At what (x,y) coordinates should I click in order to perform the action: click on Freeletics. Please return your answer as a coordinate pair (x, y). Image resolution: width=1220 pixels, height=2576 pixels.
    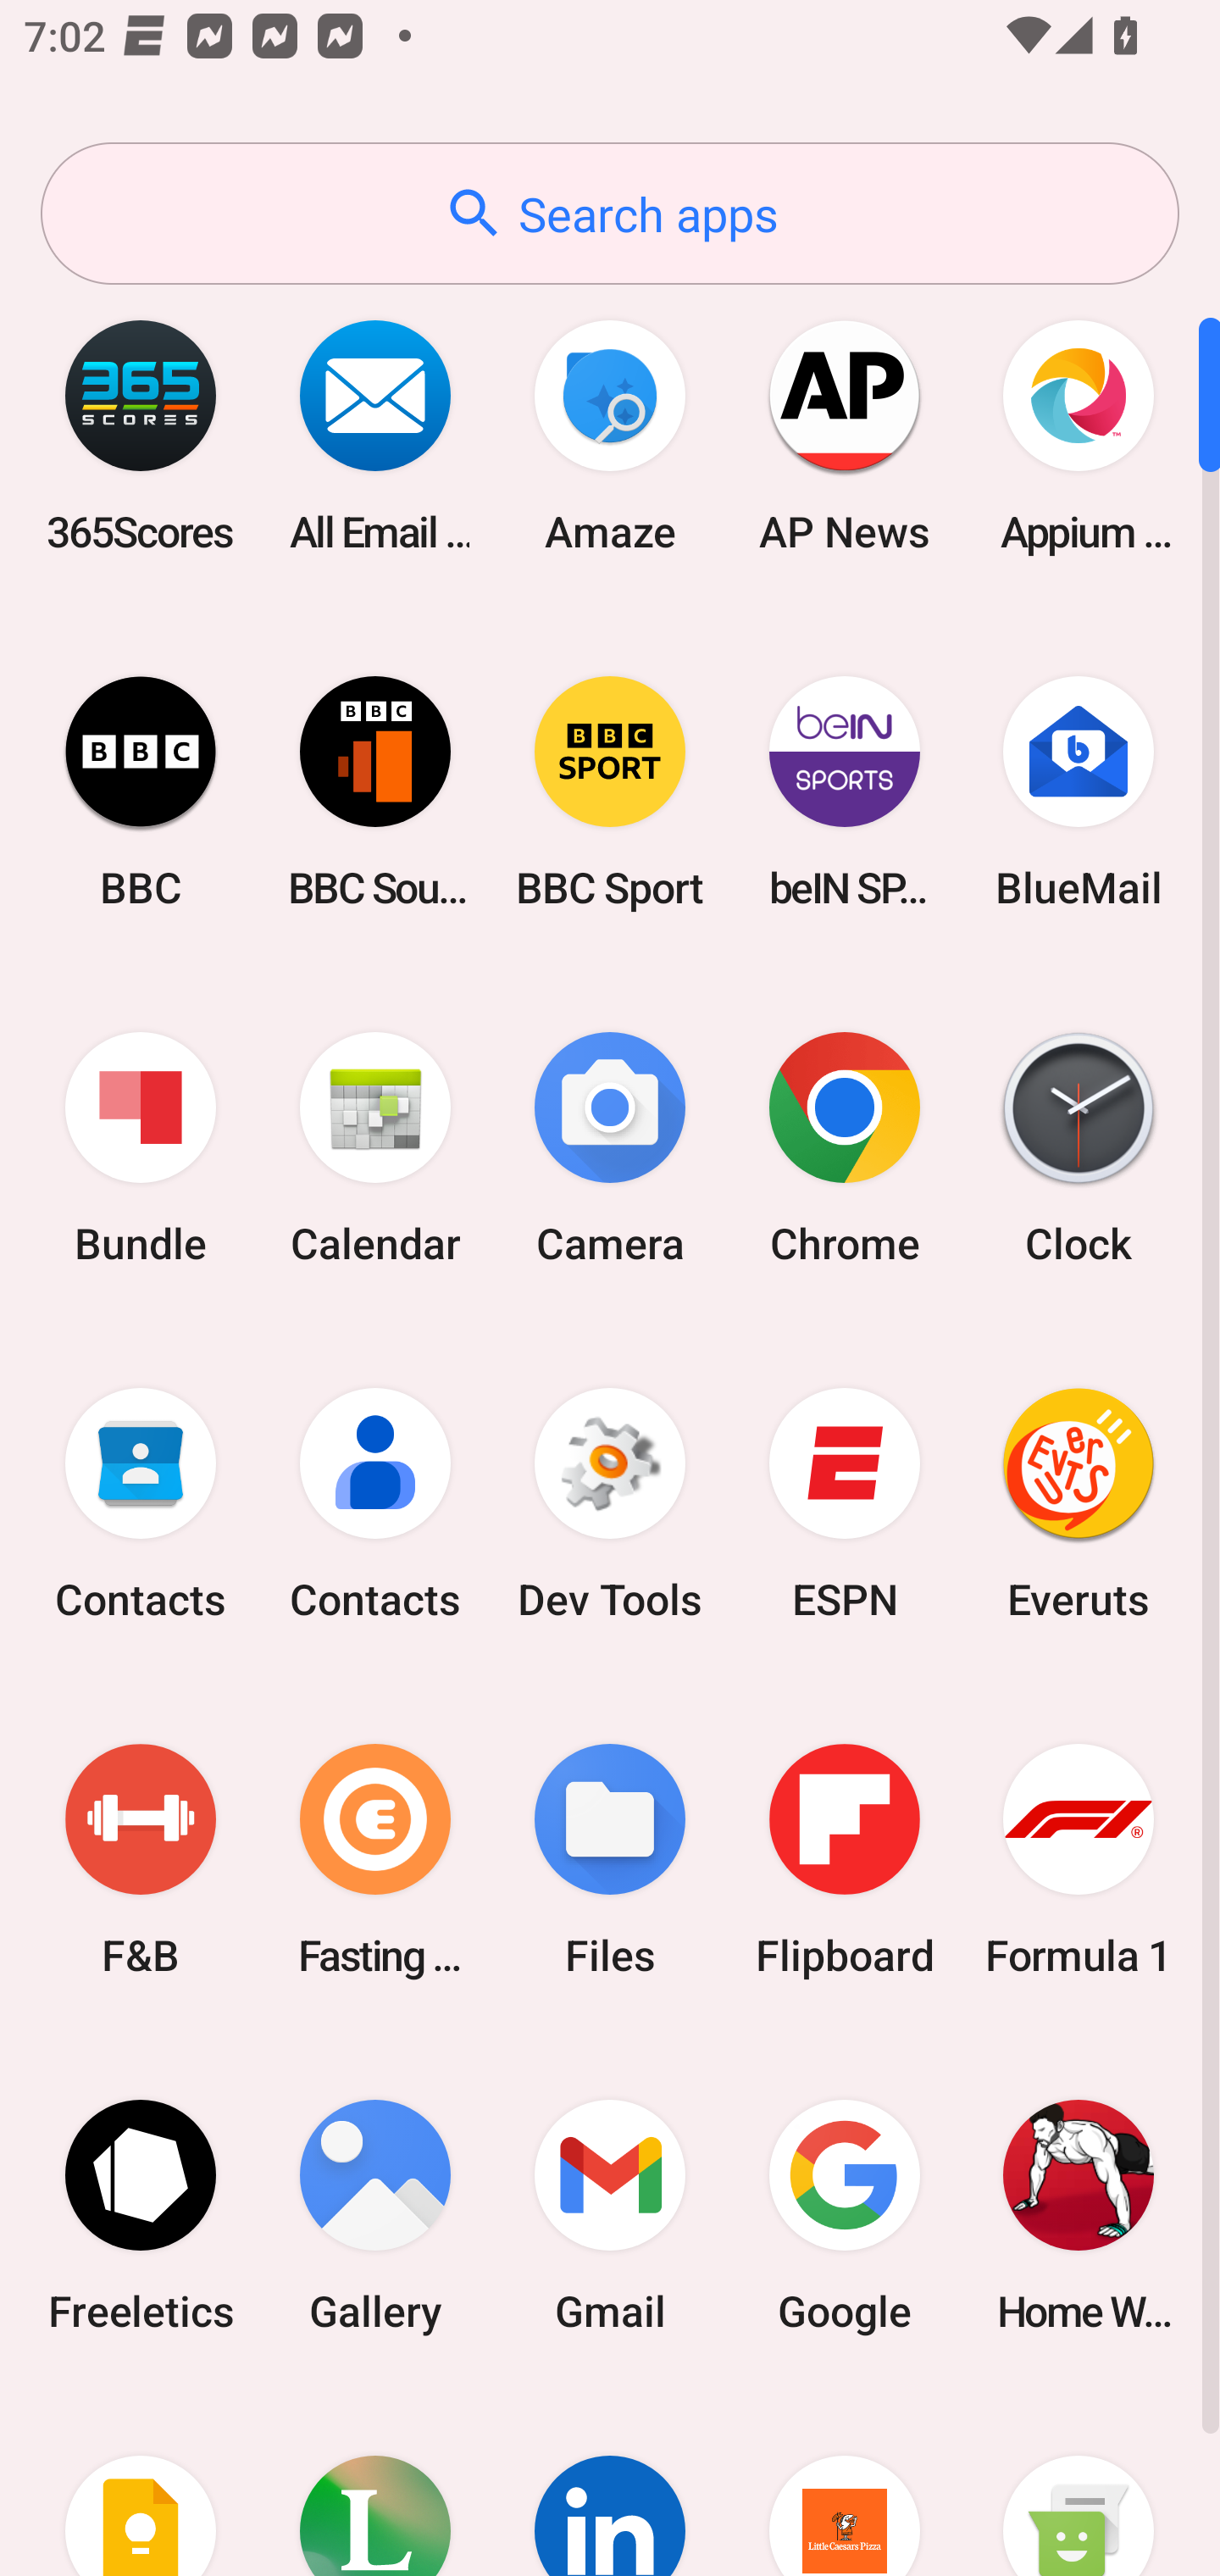
    Looking at the image, I should click on (141, 2215).